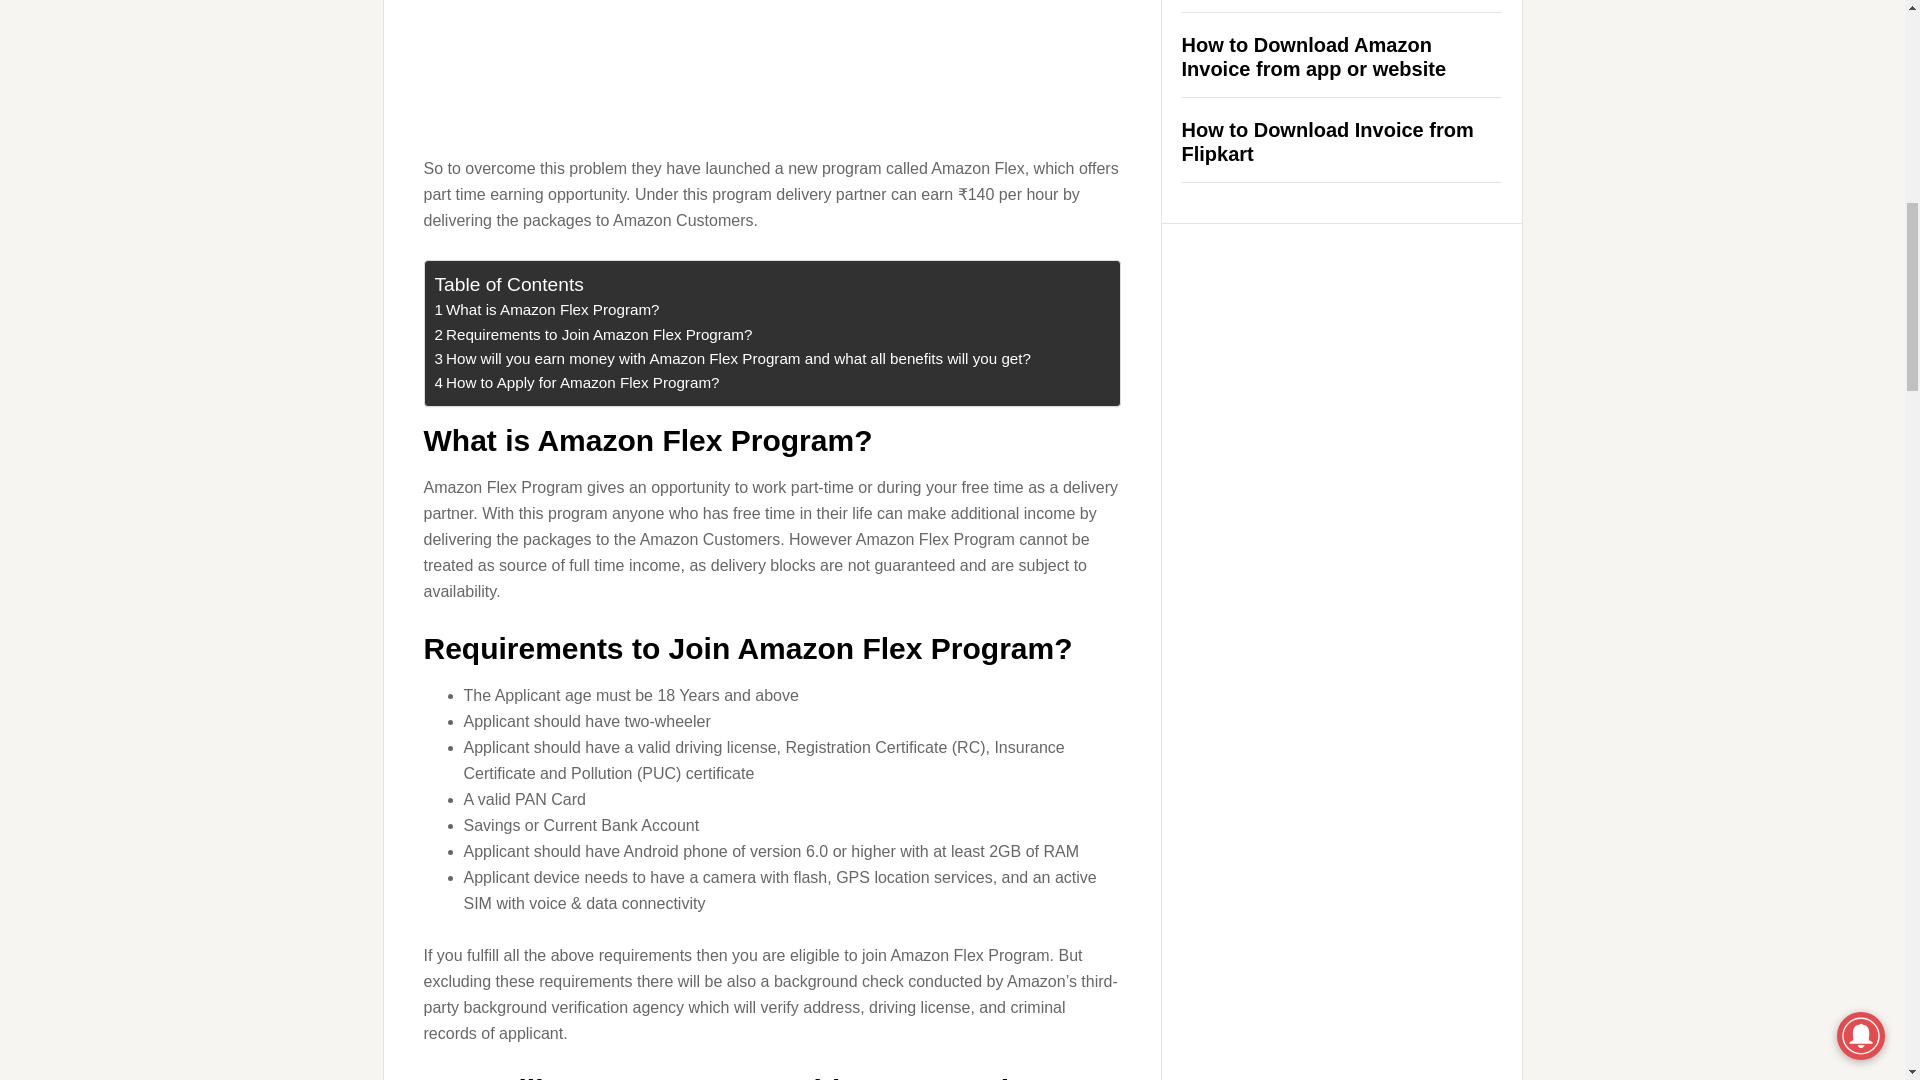 This screenshot has width=1920, height=1080. What do you see at coordinates (1314, 56) in the screenshot?
I see `Requirements to Join Amazon Flex Program?` at bounding box center [1314, 56].